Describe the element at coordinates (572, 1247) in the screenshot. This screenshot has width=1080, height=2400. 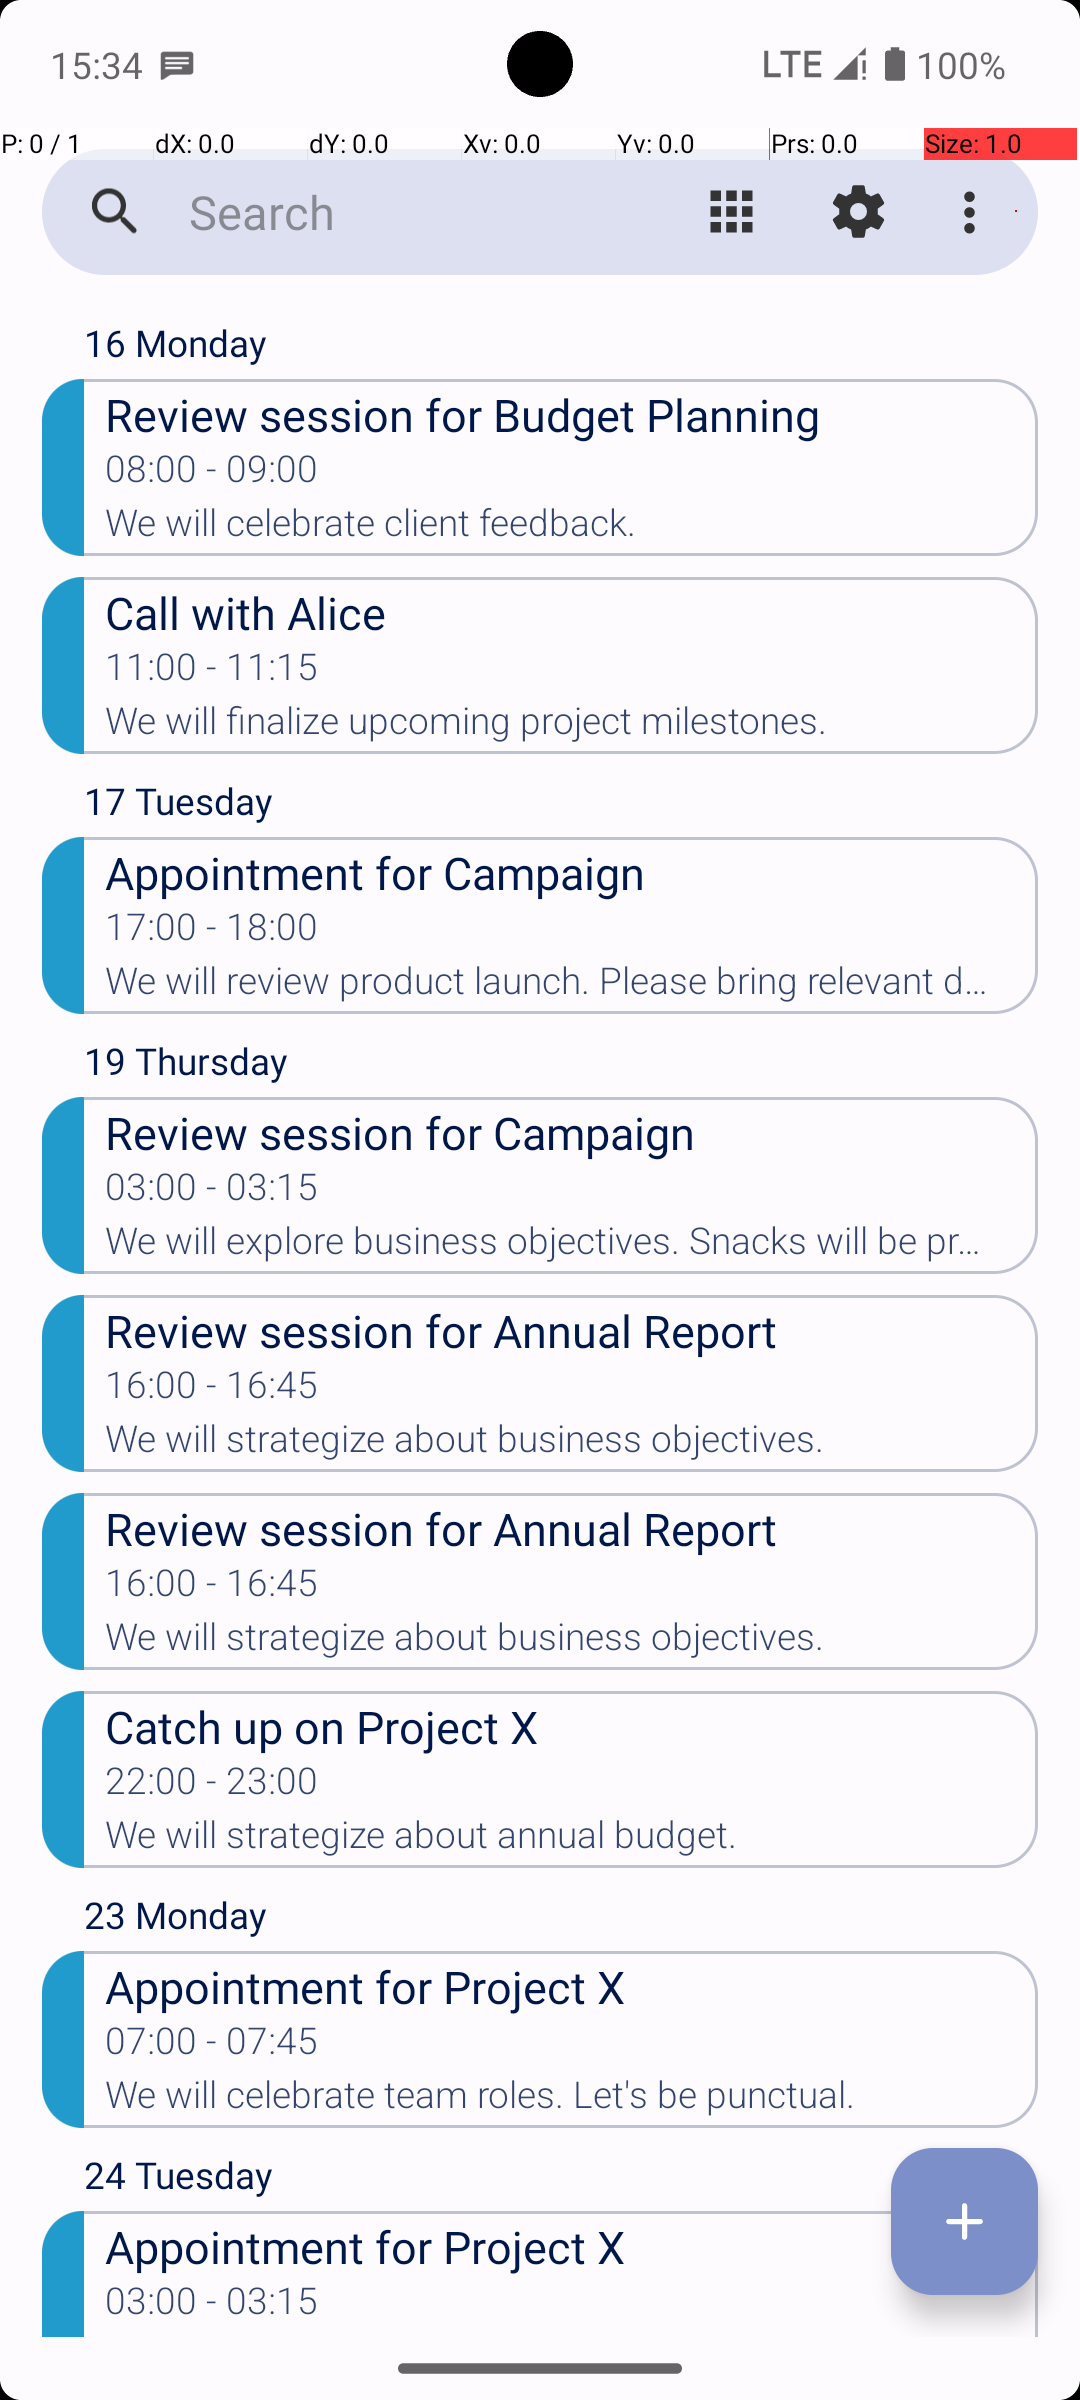
I see `We will explore business objectives. Snacks will be provided.` at that location.